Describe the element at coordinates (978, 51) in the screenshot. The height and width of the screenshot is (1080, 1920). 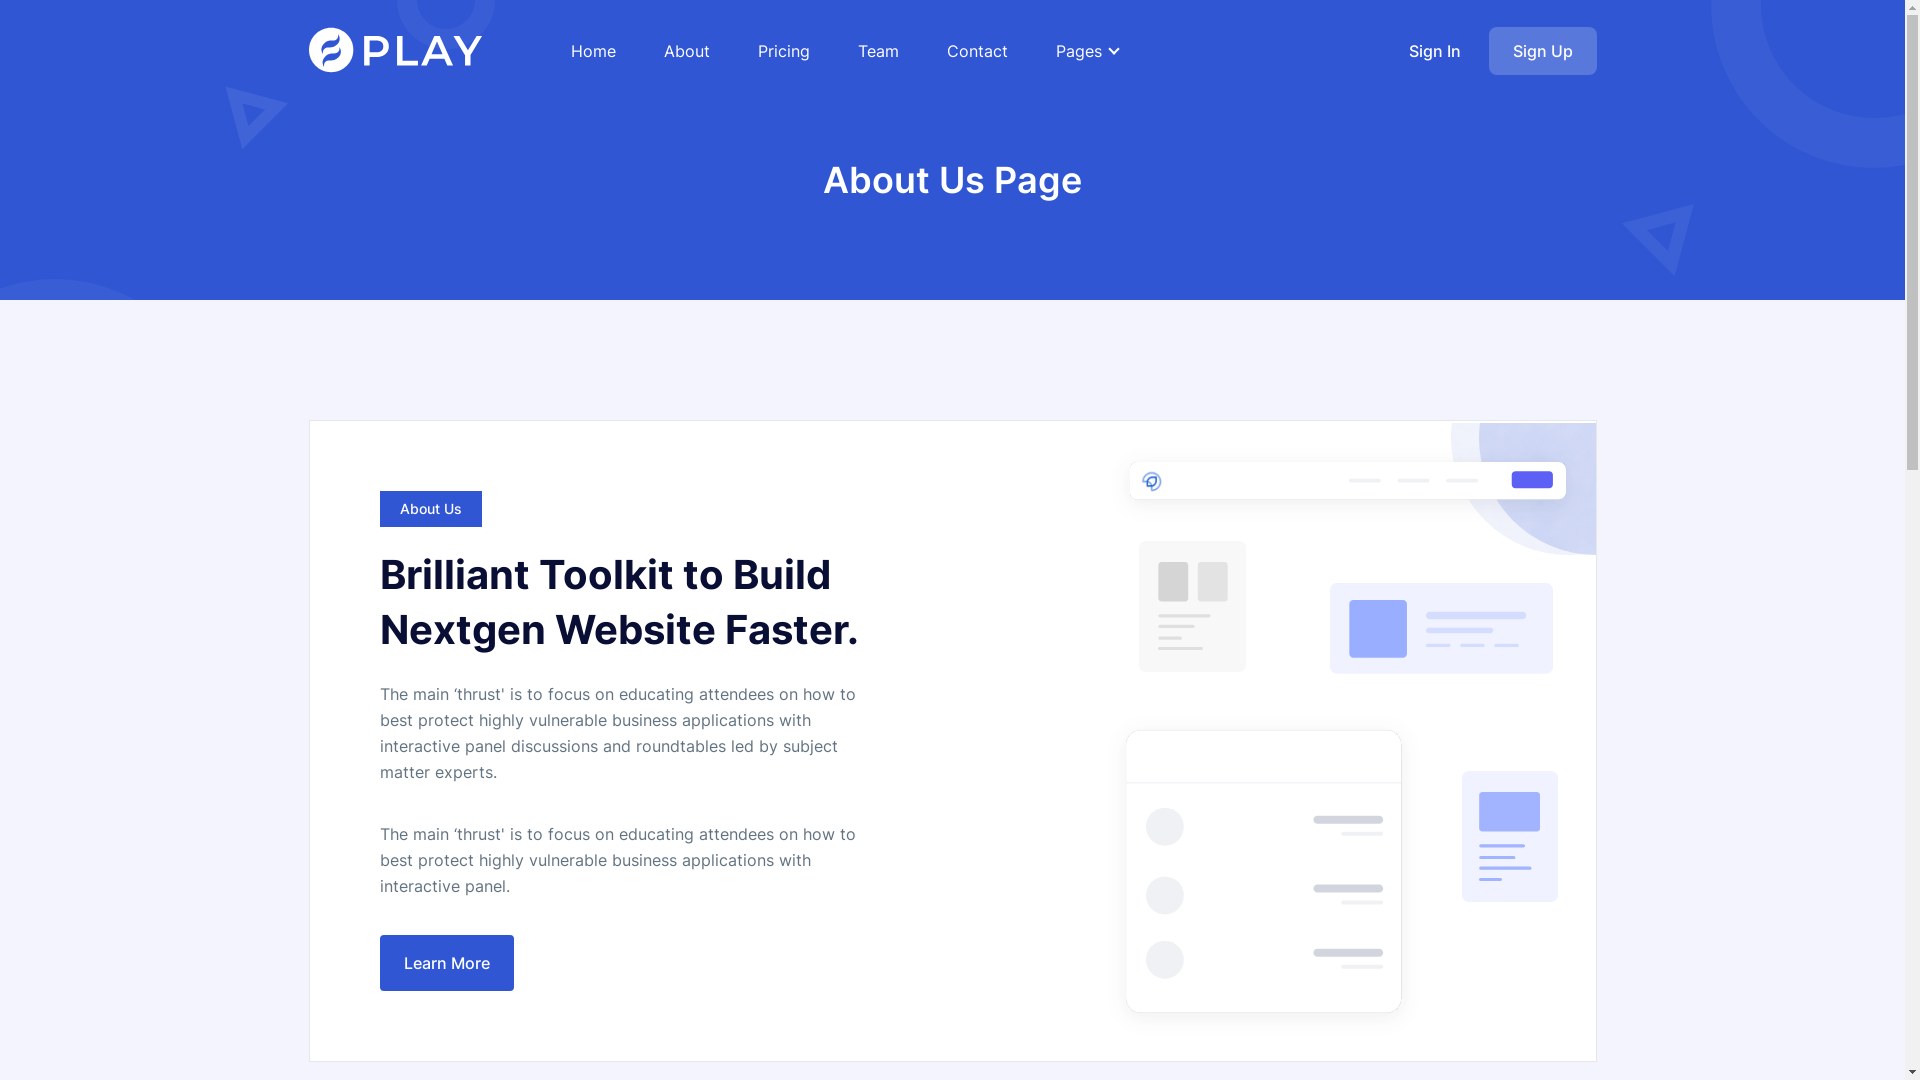
I see `Contact` at that location.